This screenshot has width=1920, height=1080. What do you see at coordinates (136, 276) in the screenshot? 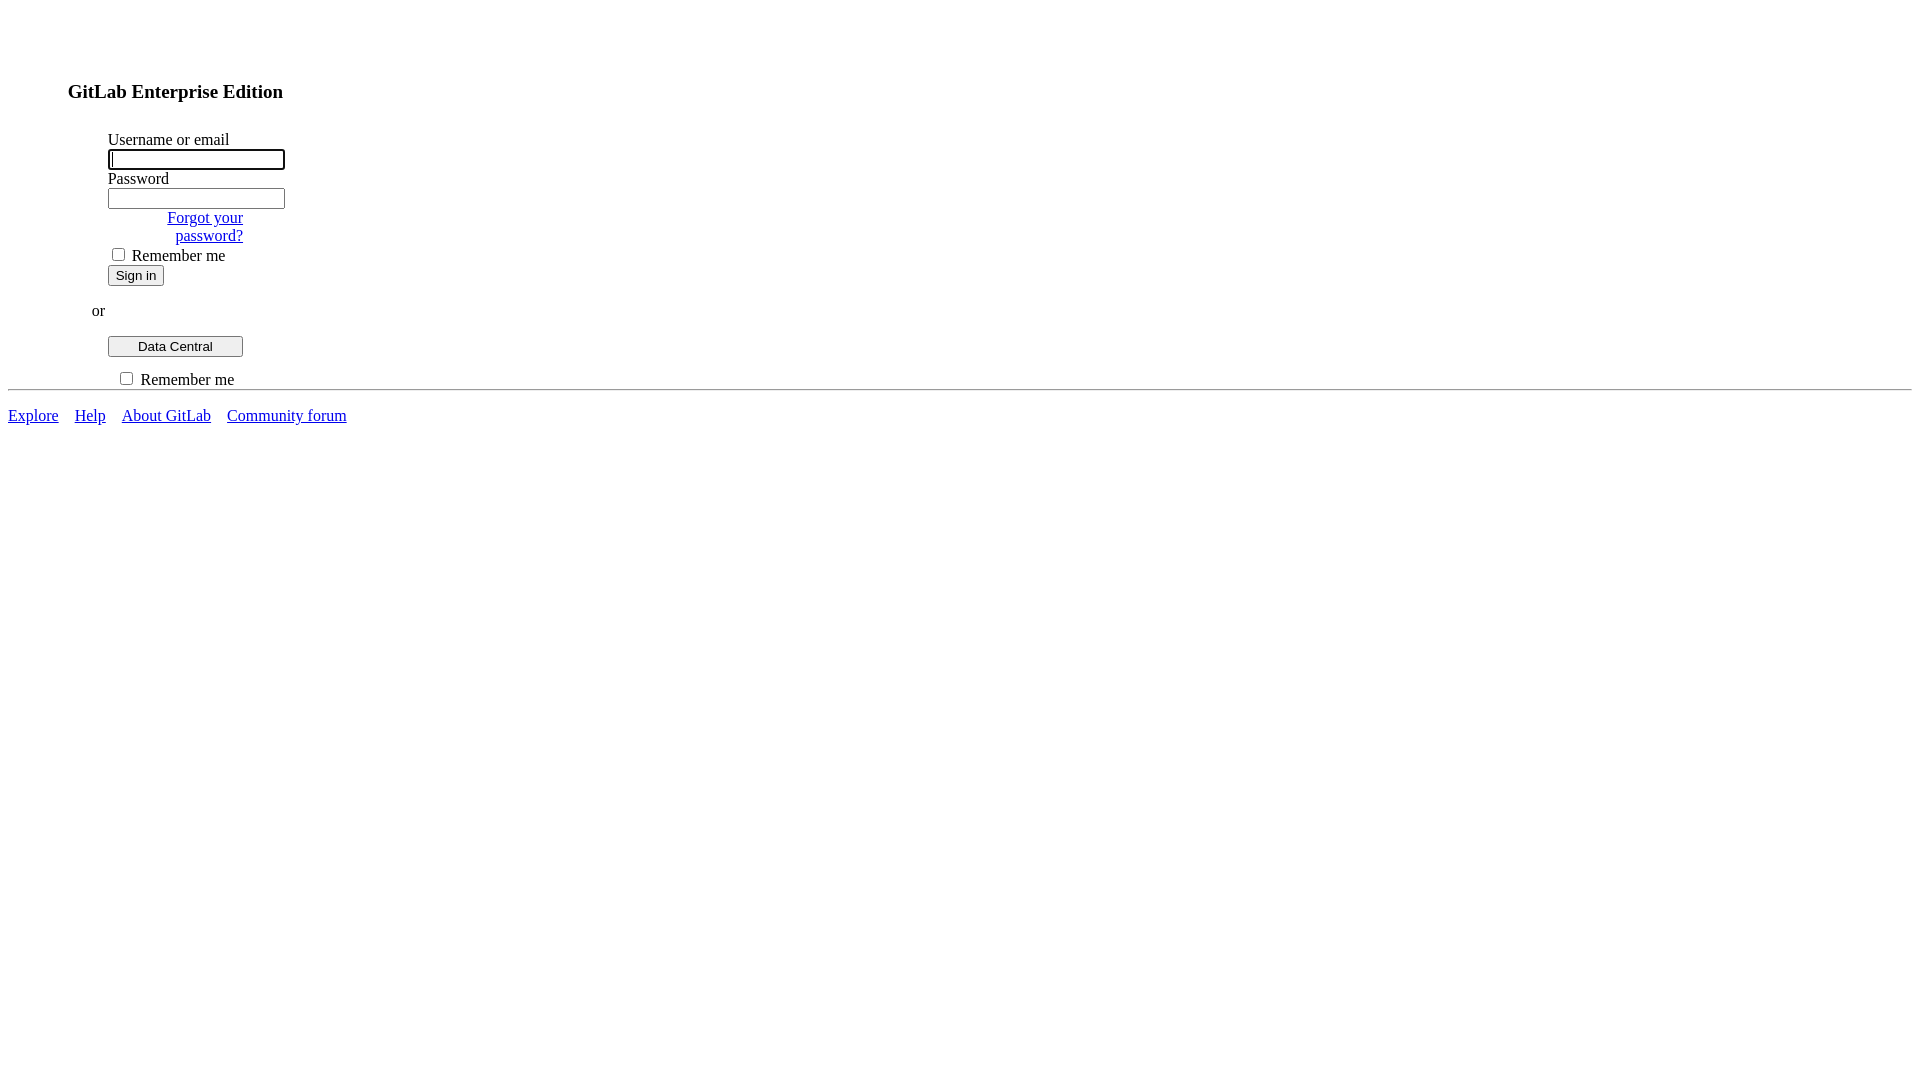
I see `Sign in` at bounding box center [136, 276].